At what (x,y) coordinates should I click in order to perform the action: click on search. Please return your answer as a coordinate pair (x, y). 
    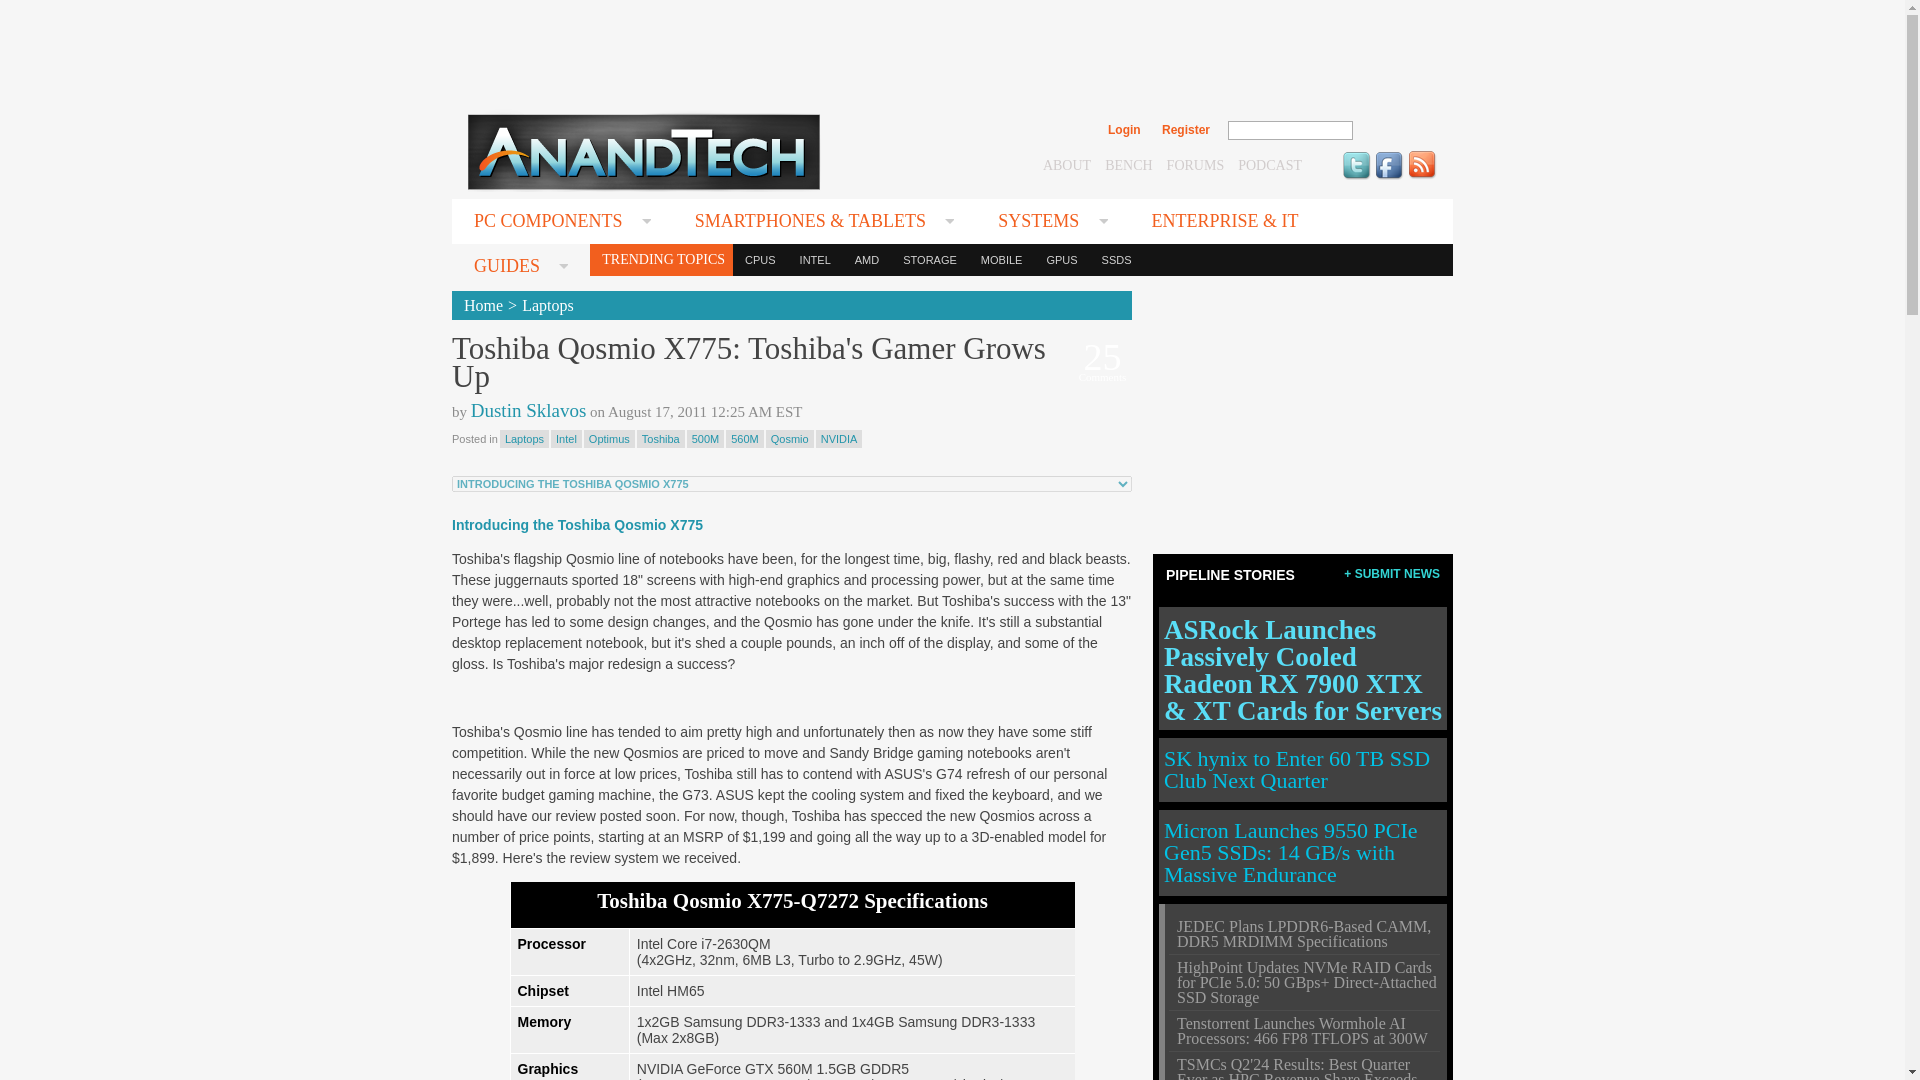
    Looking at the image, I should click on (1396, 130).